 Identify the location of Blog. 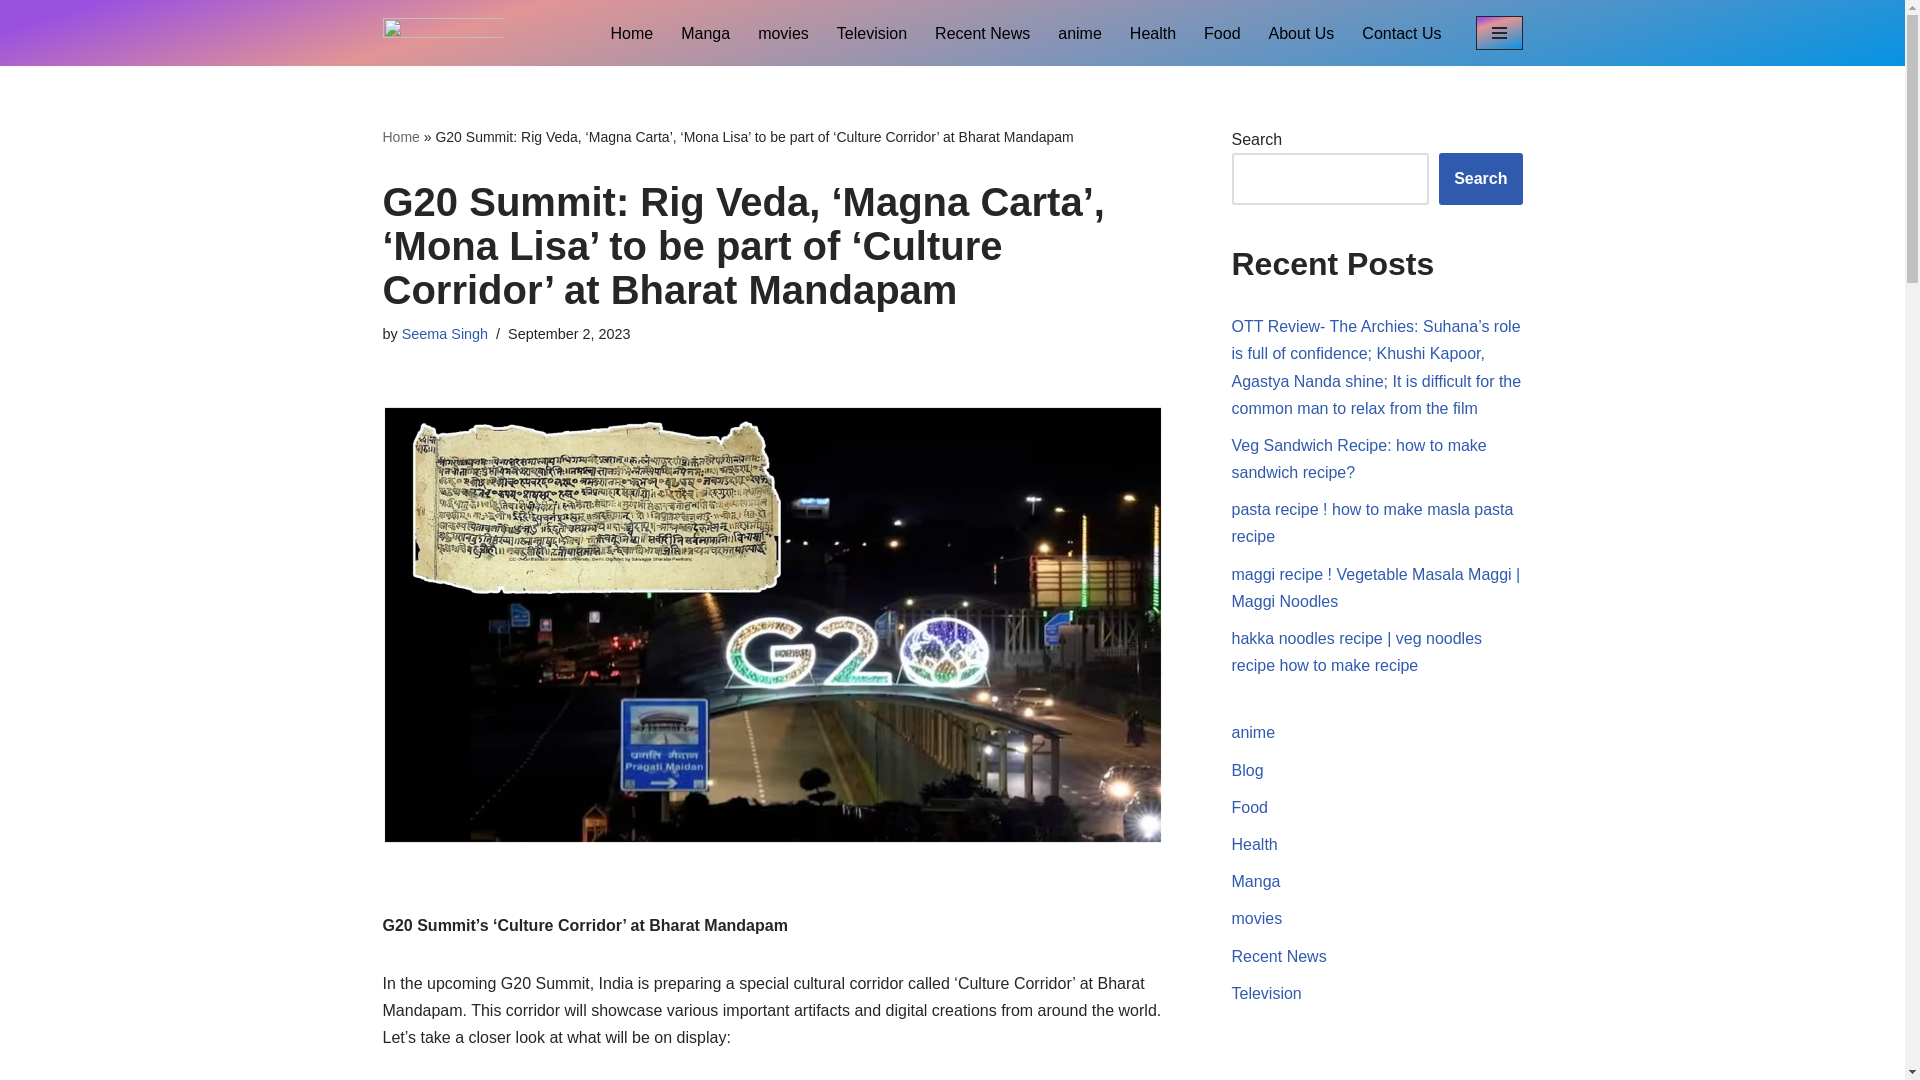
(1248, 770).